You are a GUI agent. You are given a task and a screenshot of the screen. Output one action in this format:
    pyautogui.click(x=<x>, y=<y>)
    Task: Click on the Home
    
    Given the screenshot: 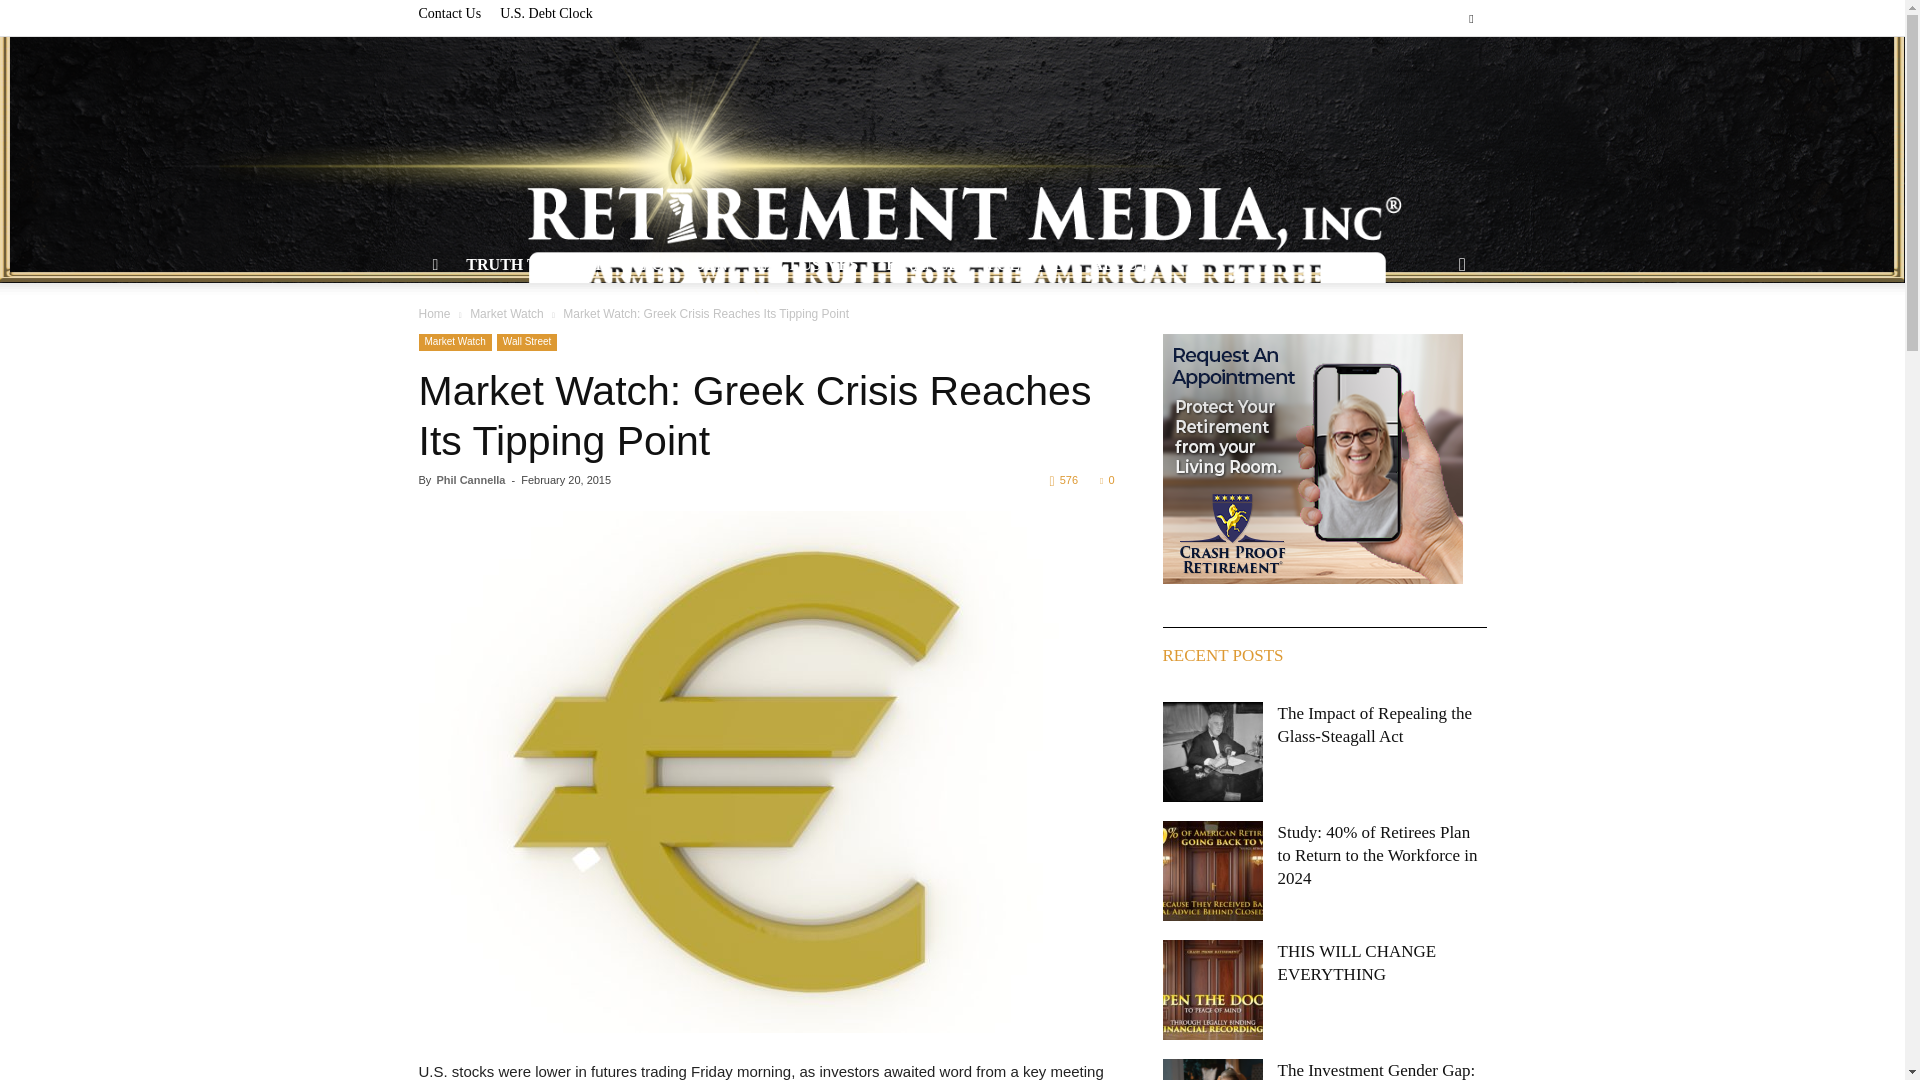 What is the action you would take?
    pyautogui.click(x=434, y=313)
    